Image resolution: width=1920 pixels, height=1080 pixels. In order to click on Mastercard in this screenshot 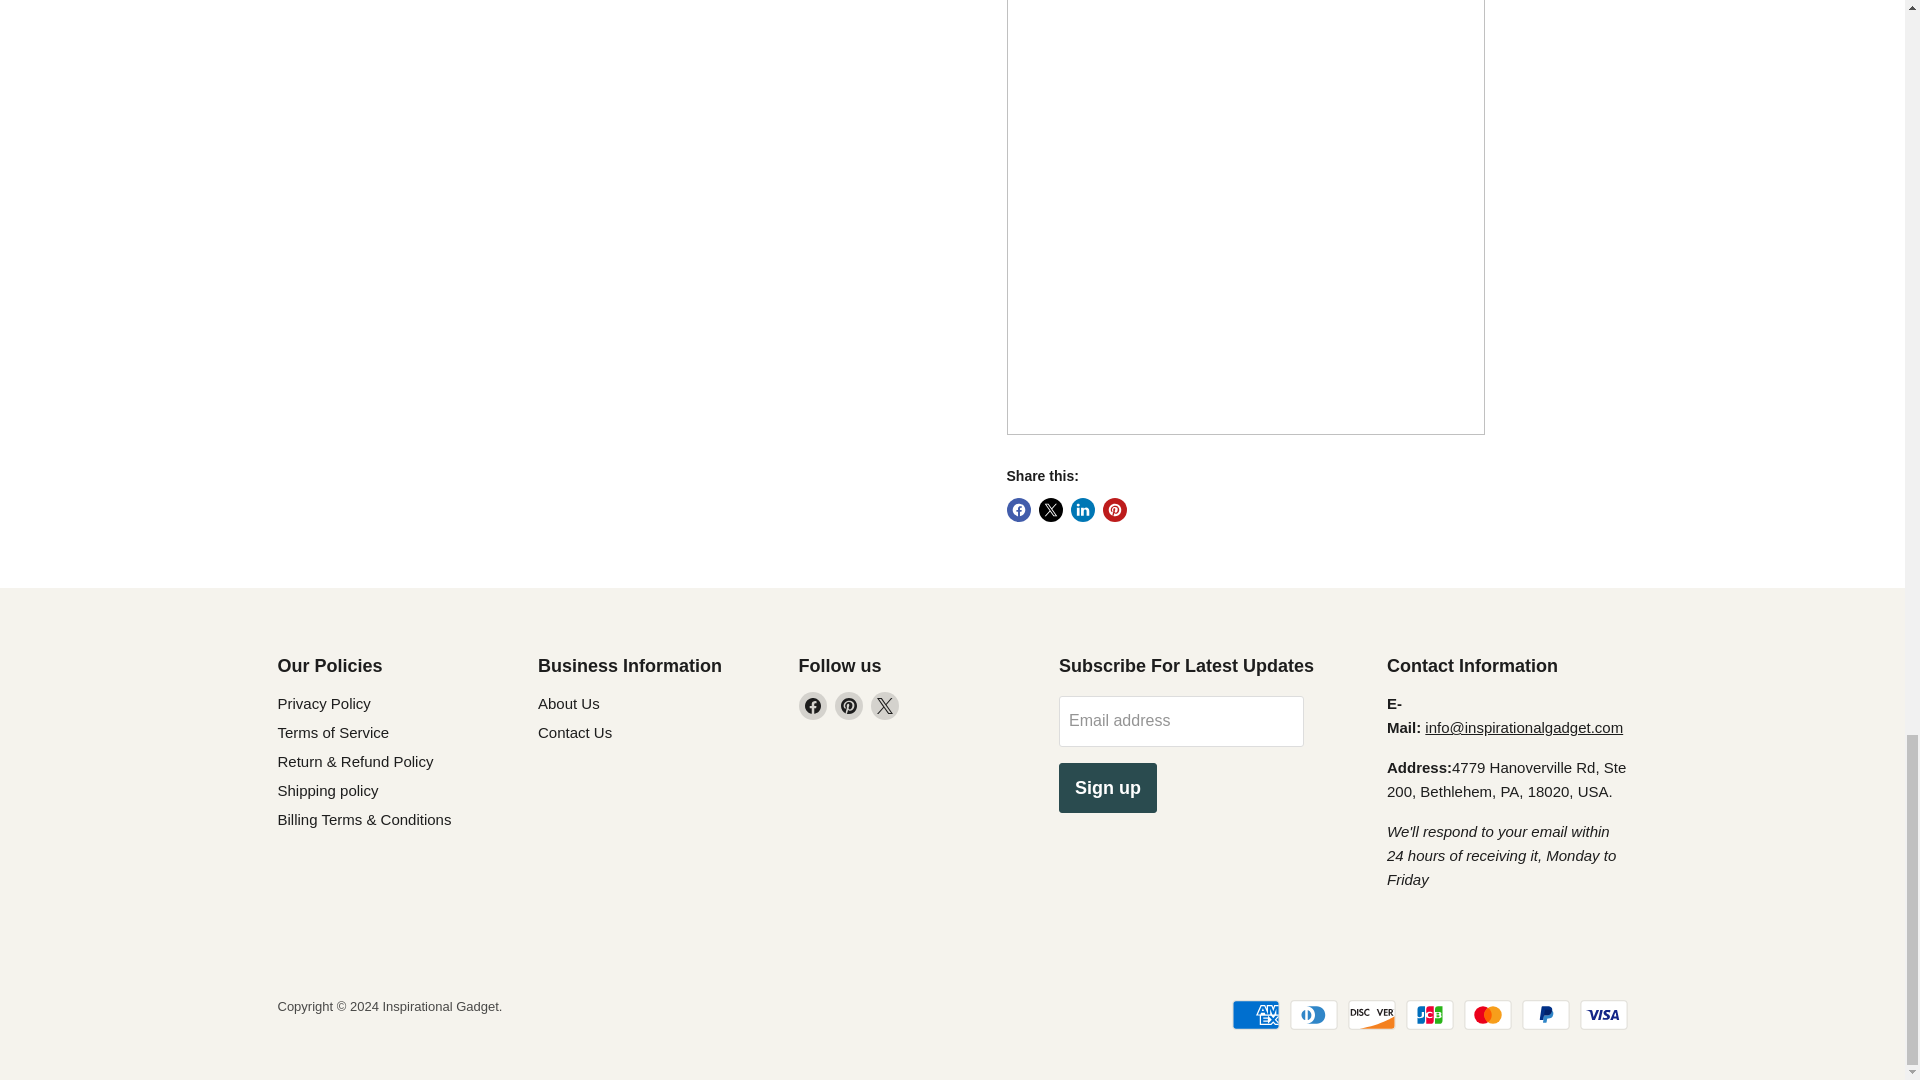, I will do `click(1488, 1015)`.